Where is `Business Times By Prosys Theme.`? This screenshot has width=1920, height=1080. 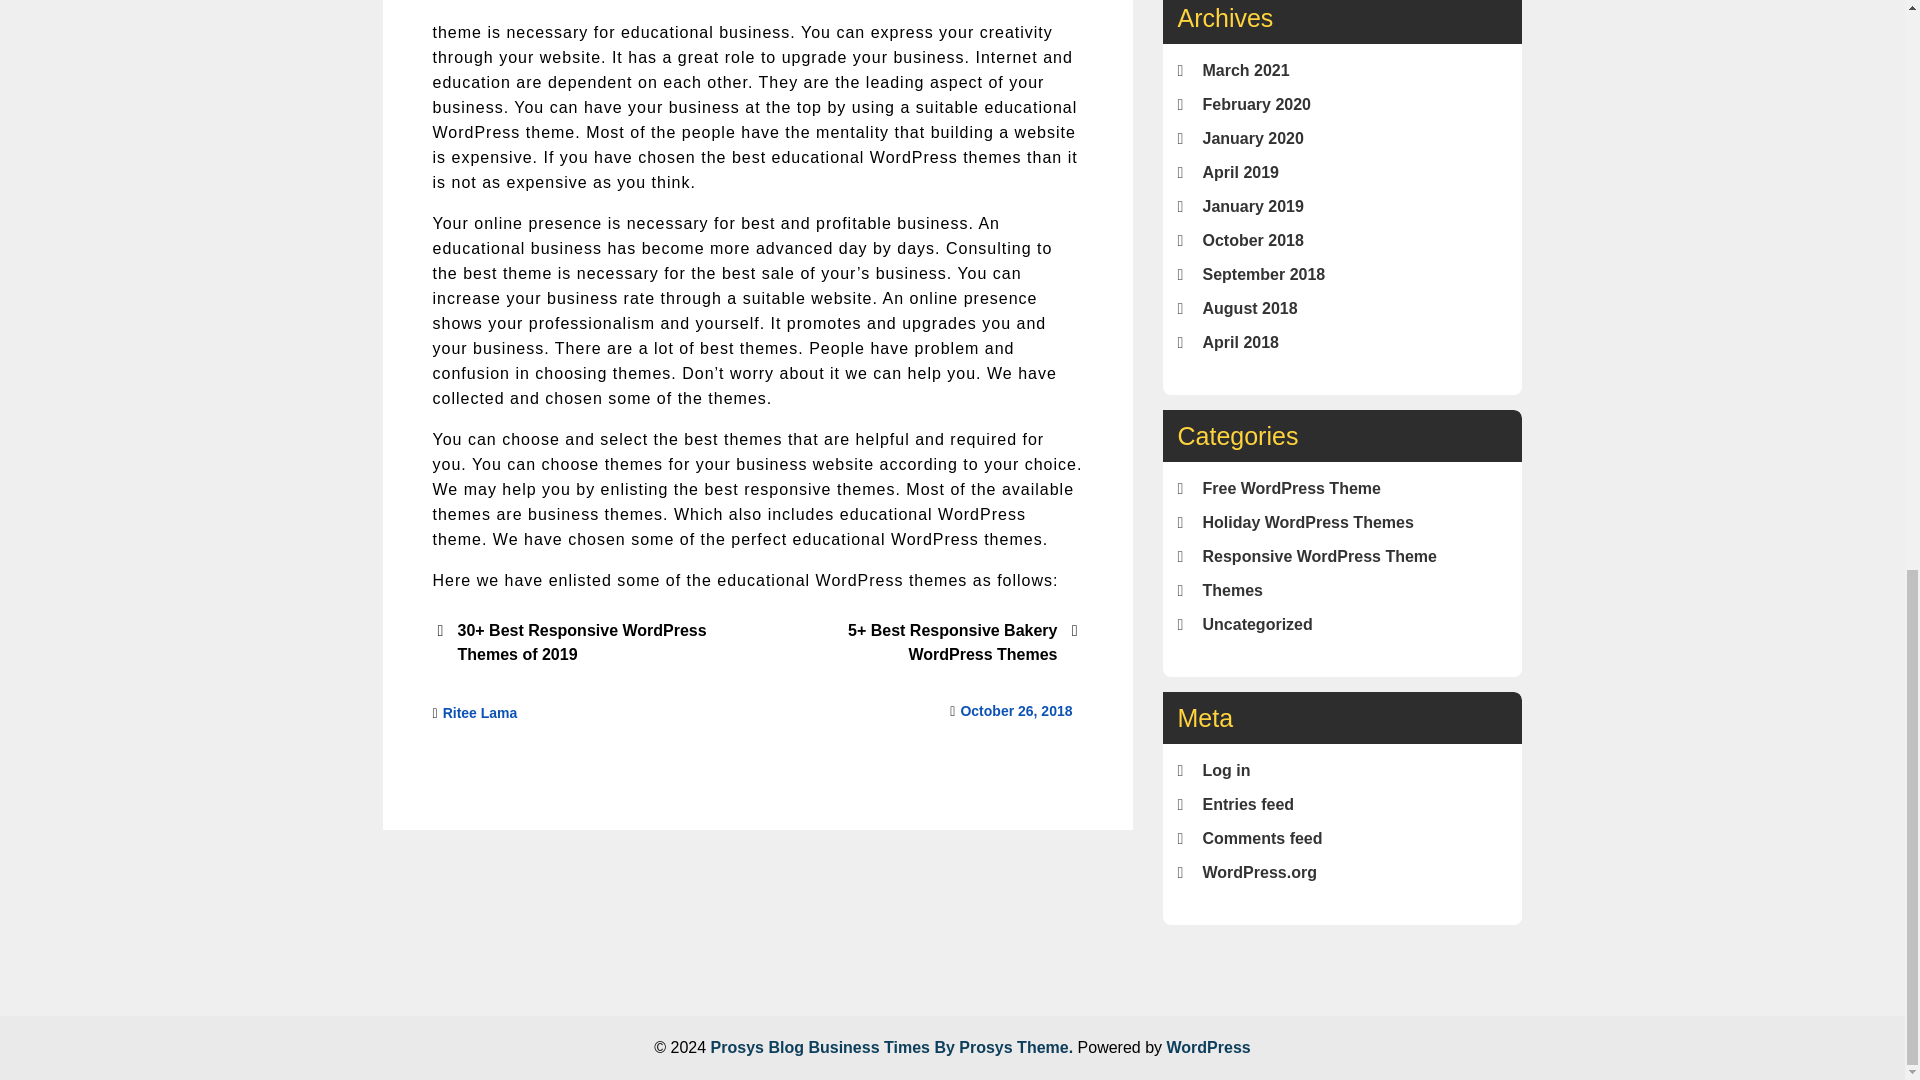
Business Times By Prosys Theme. is located at coordinates (942, 1047).